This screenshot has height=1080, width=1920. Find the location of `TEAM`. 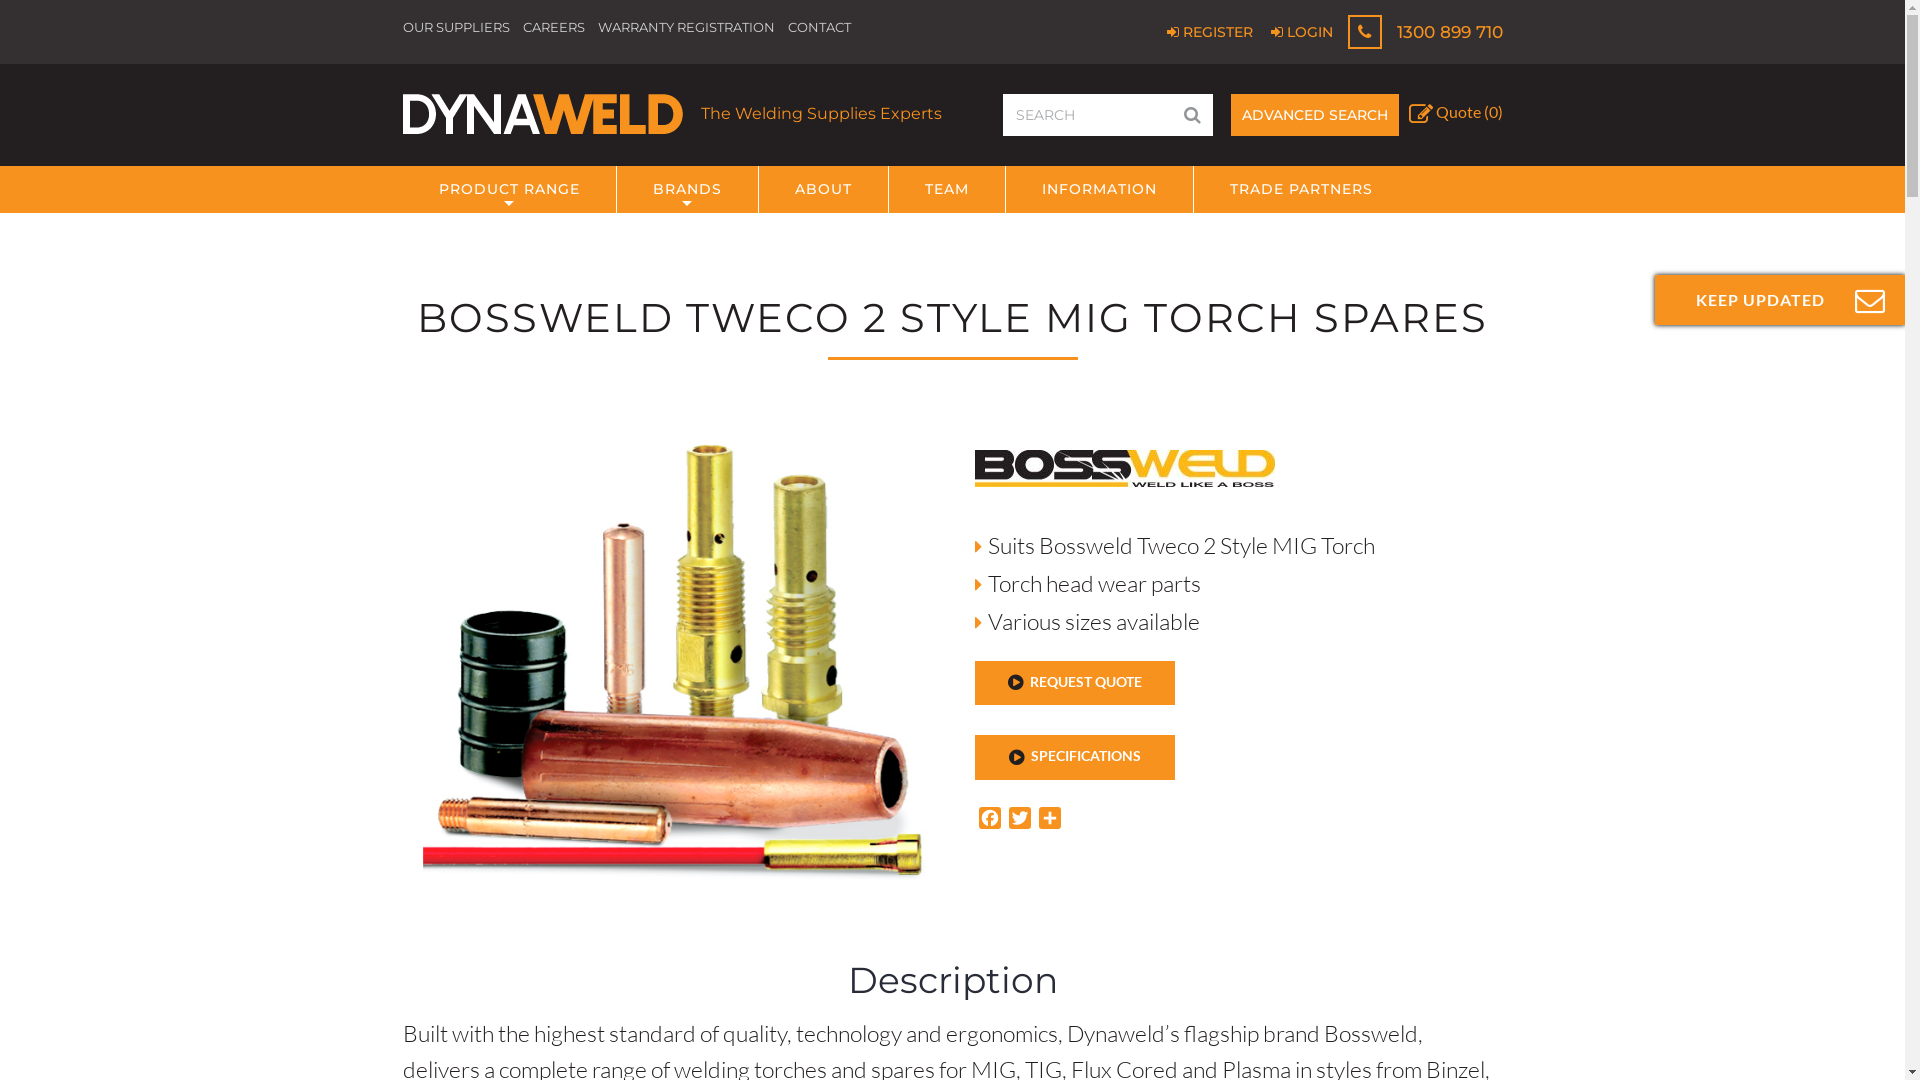

TEAM is located at coordinates (946, 190).